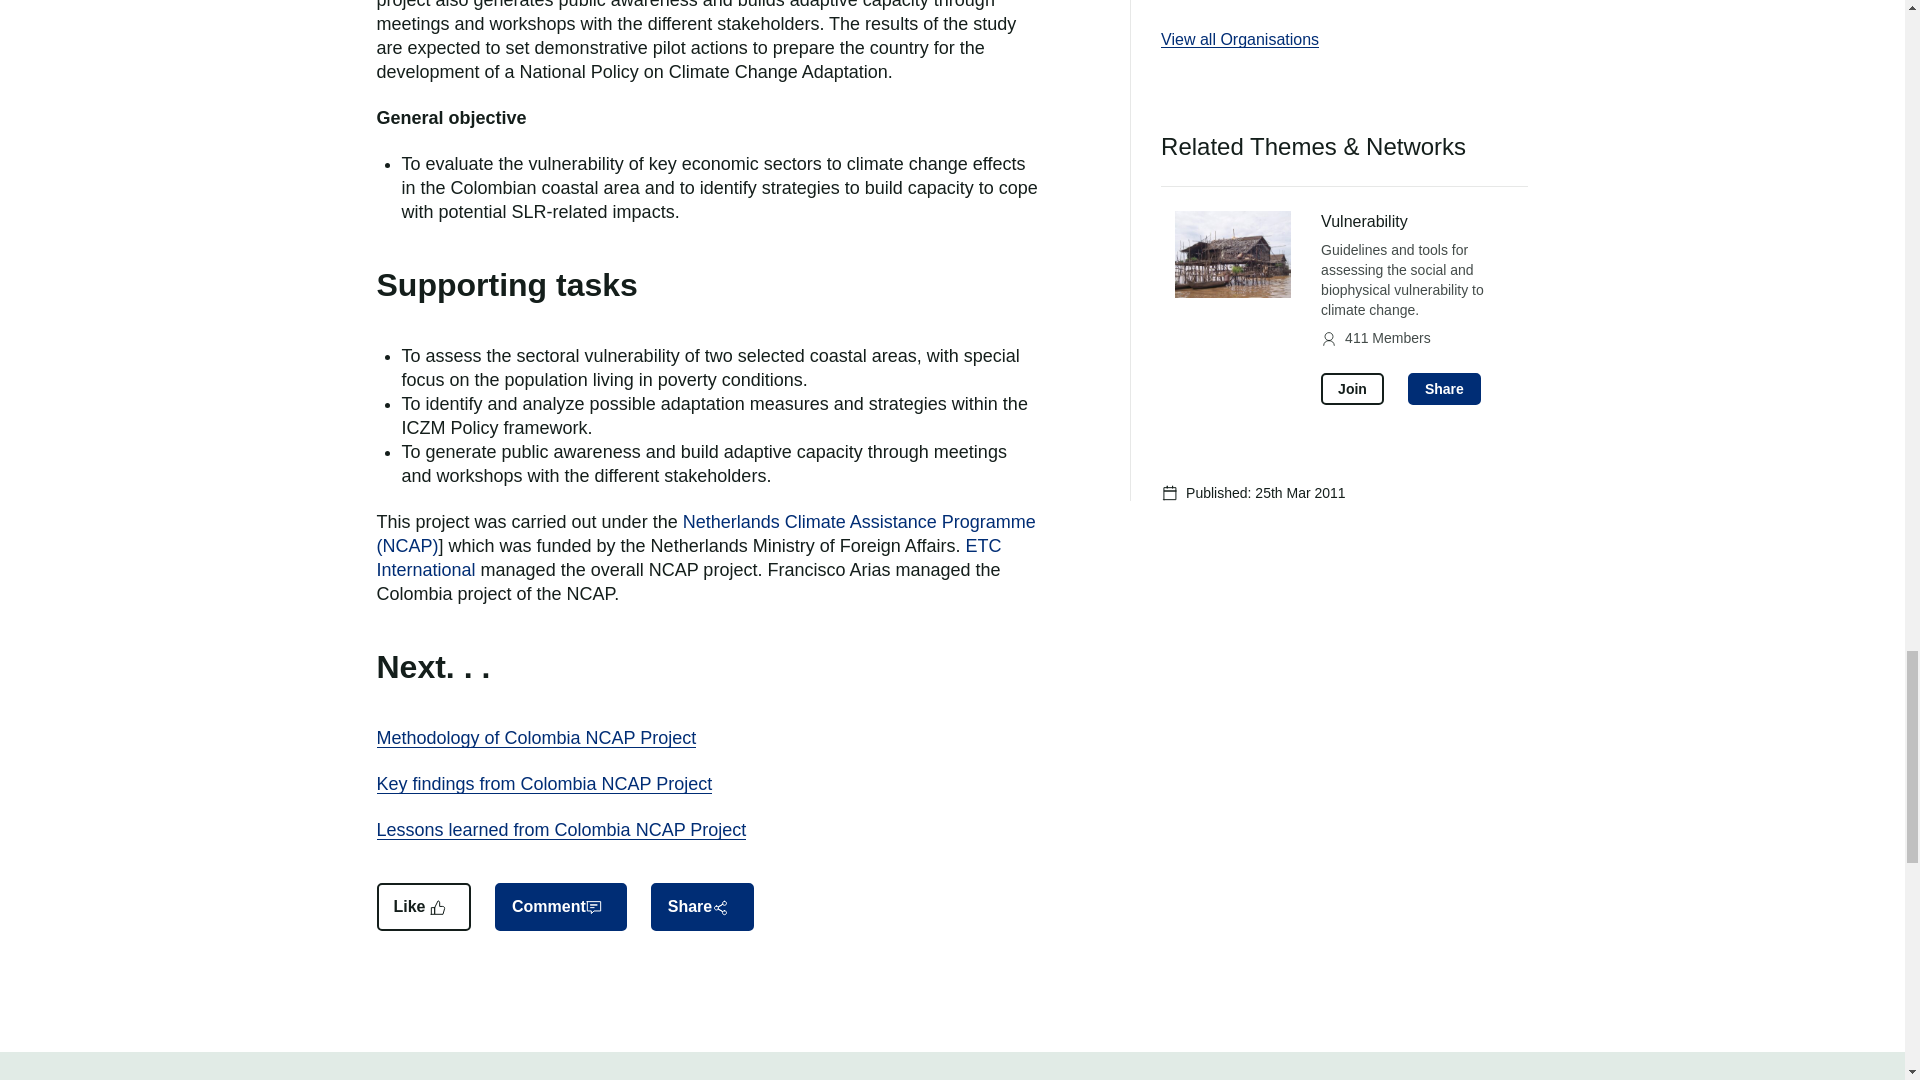 The width and height of the screenshot is (1920, 1080). What do you see at coordinates (536, 738) in the screenshot?
I see `Methodology of Colombia NCAP Project` at bounding box center [536, 738].